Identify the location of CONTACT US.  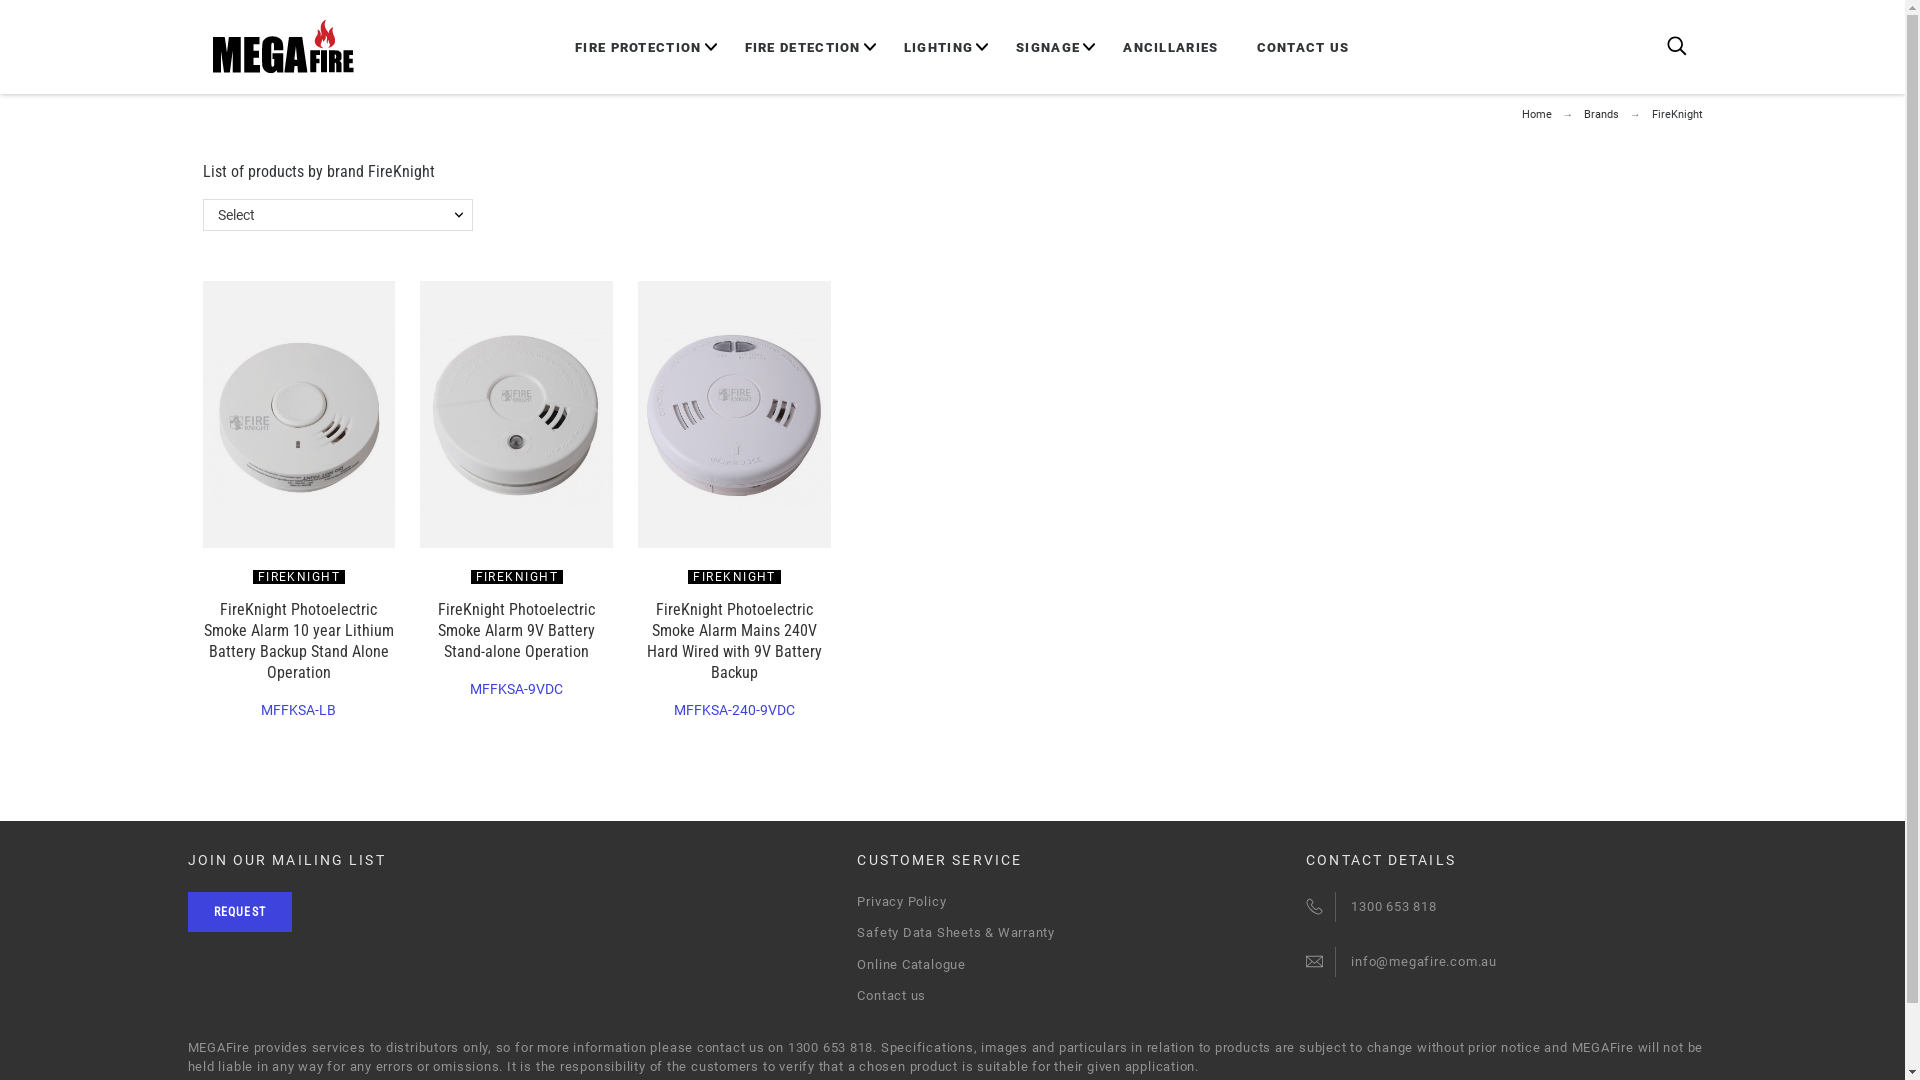
(1304, 47).